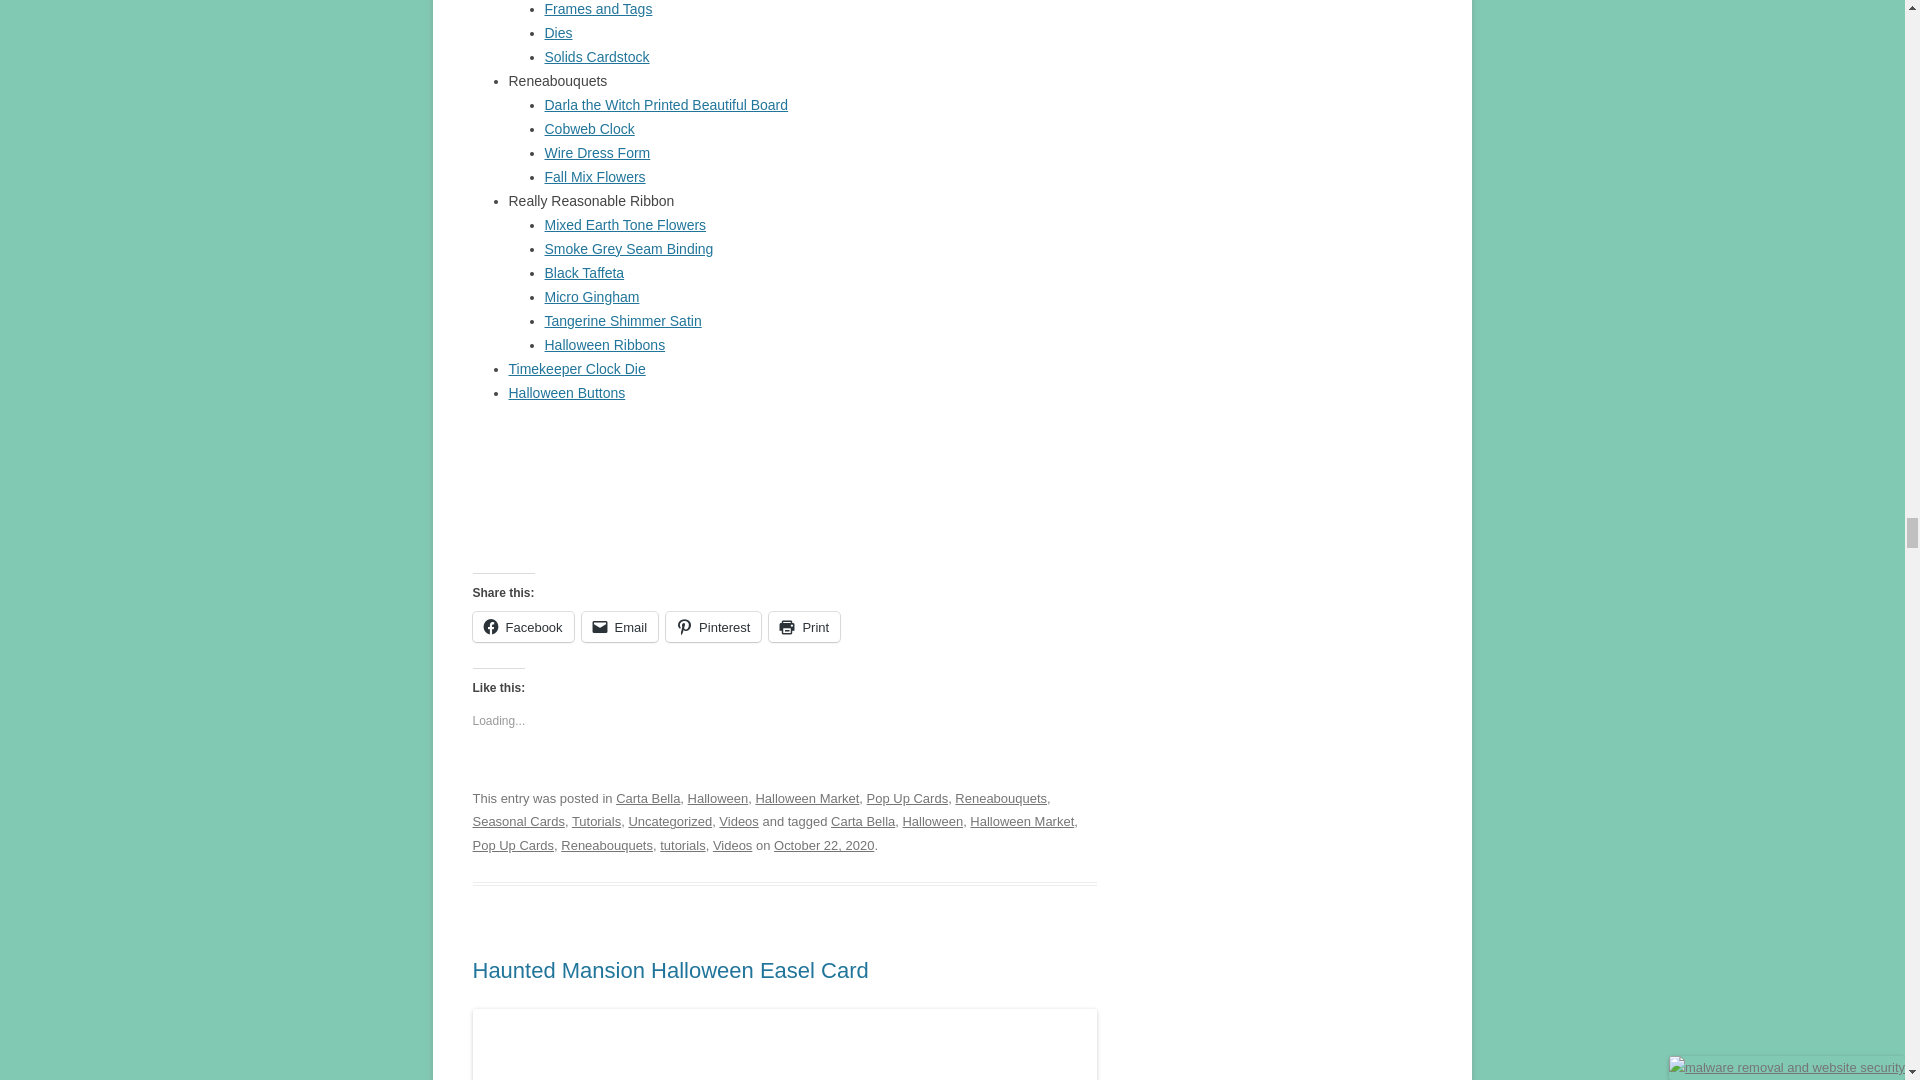  What do you see at coordinates (648, 796) in the screenshot?
I see `Carta Bella` at bounding box center [648, 796].